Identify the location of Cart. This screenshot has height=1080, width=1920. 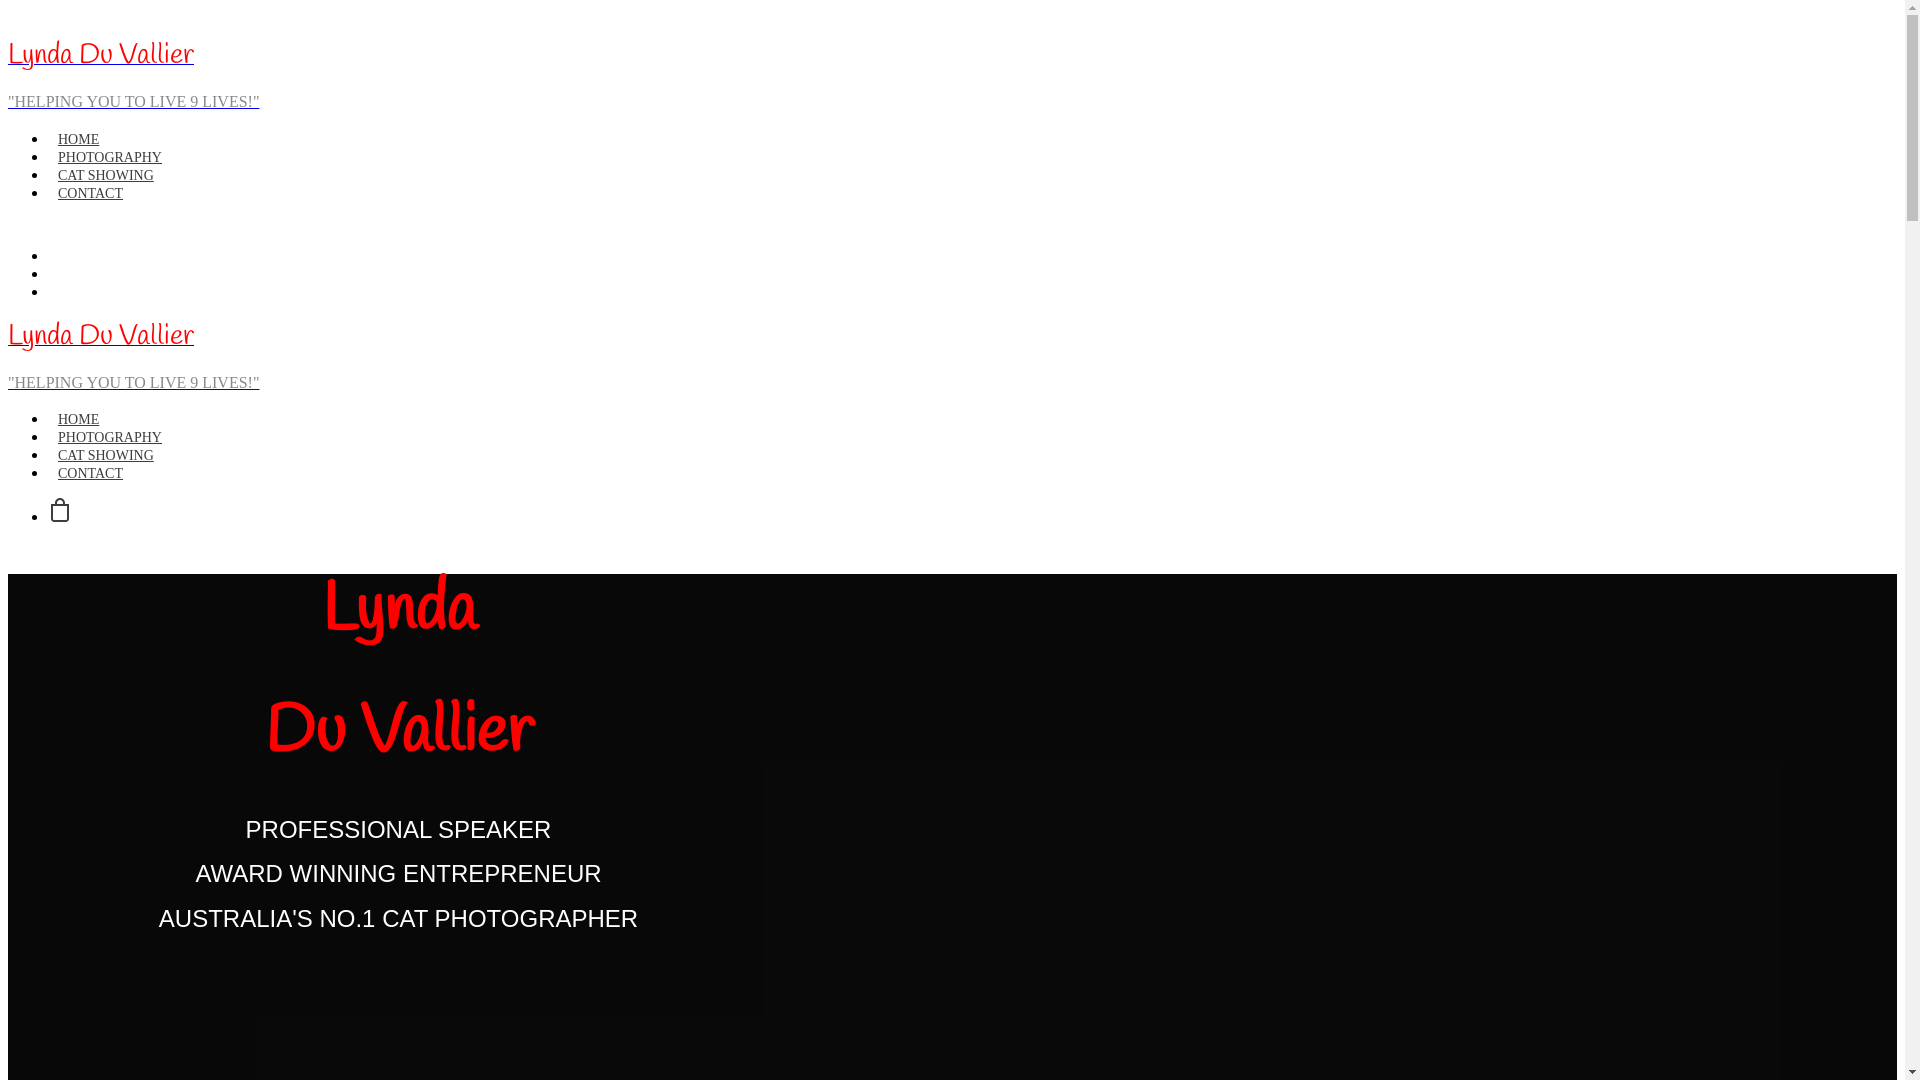
(60, 516).